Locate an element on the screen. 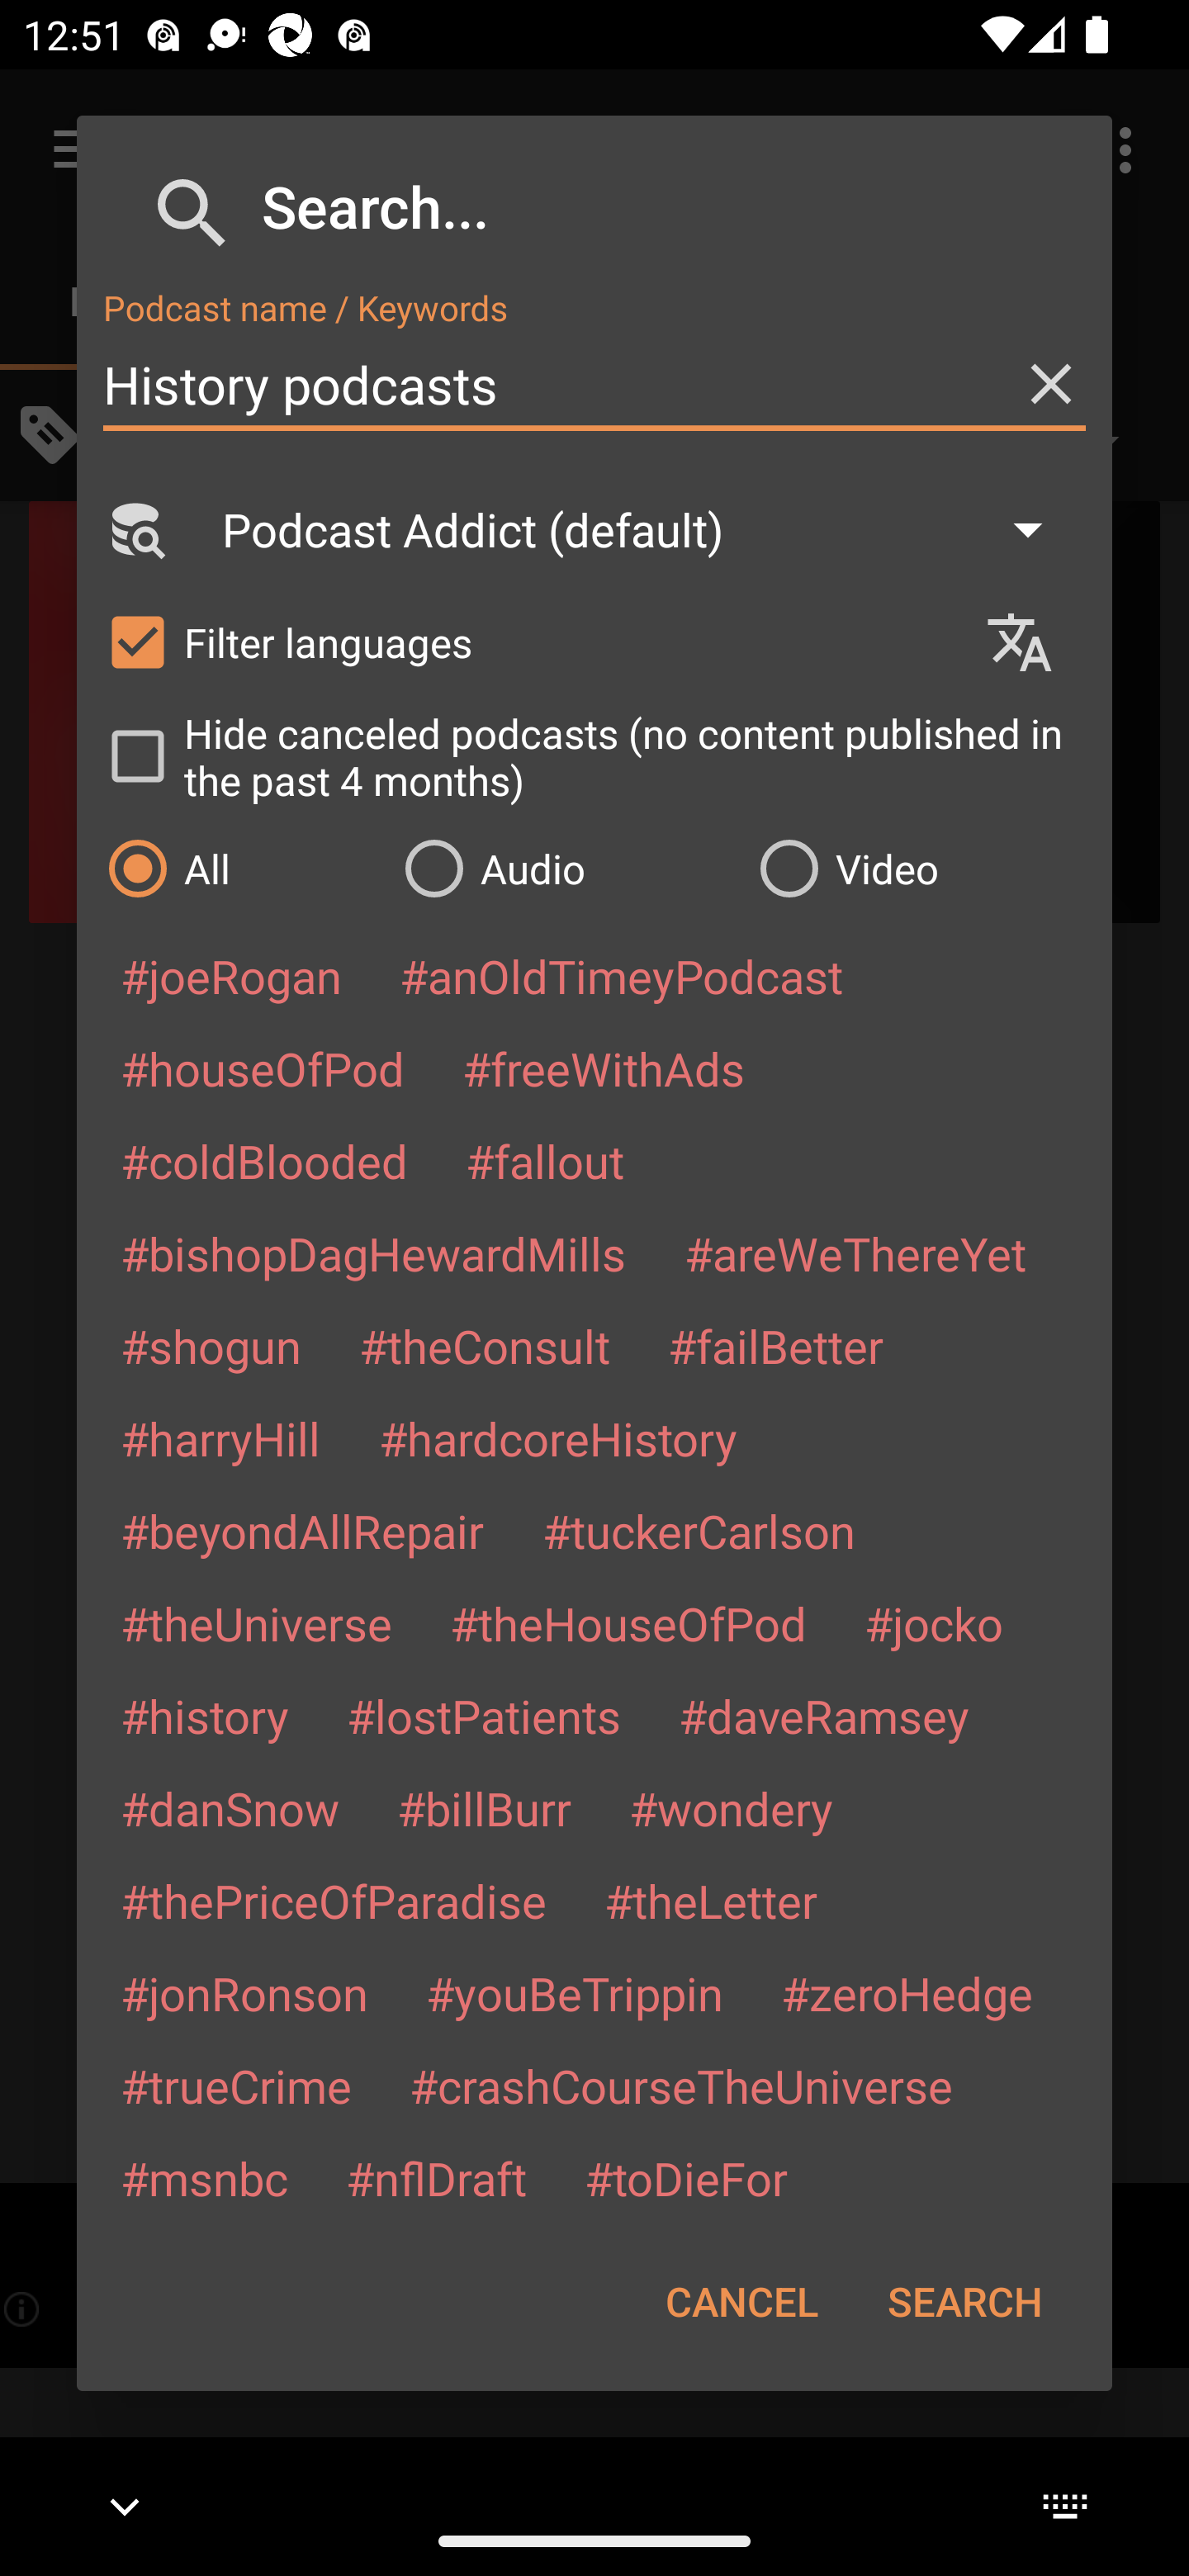 The height and width of the screenshot is (2576, 1189). #theConsult is located at coordinates (484, 1346).